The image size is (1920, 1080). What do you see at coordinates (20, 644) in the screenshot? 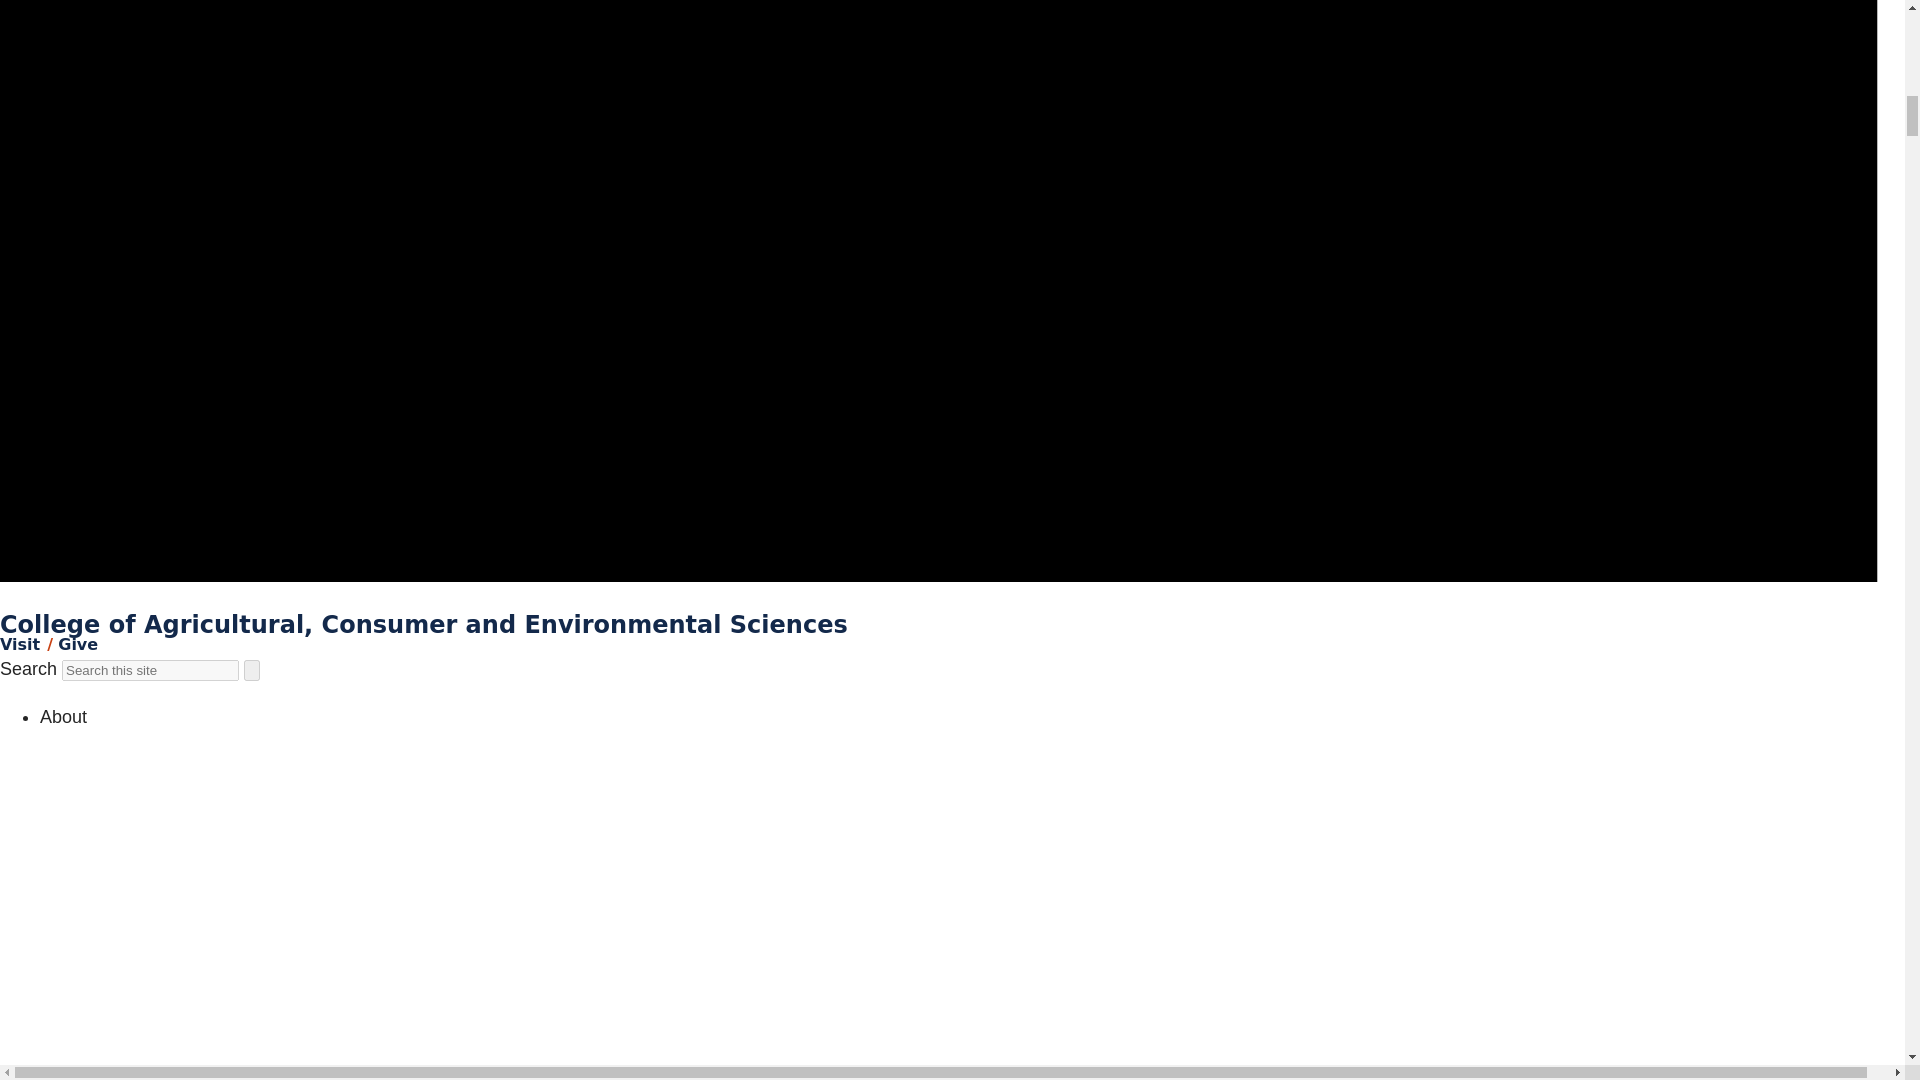
I see `Visit` at bounding box center [20, 644].